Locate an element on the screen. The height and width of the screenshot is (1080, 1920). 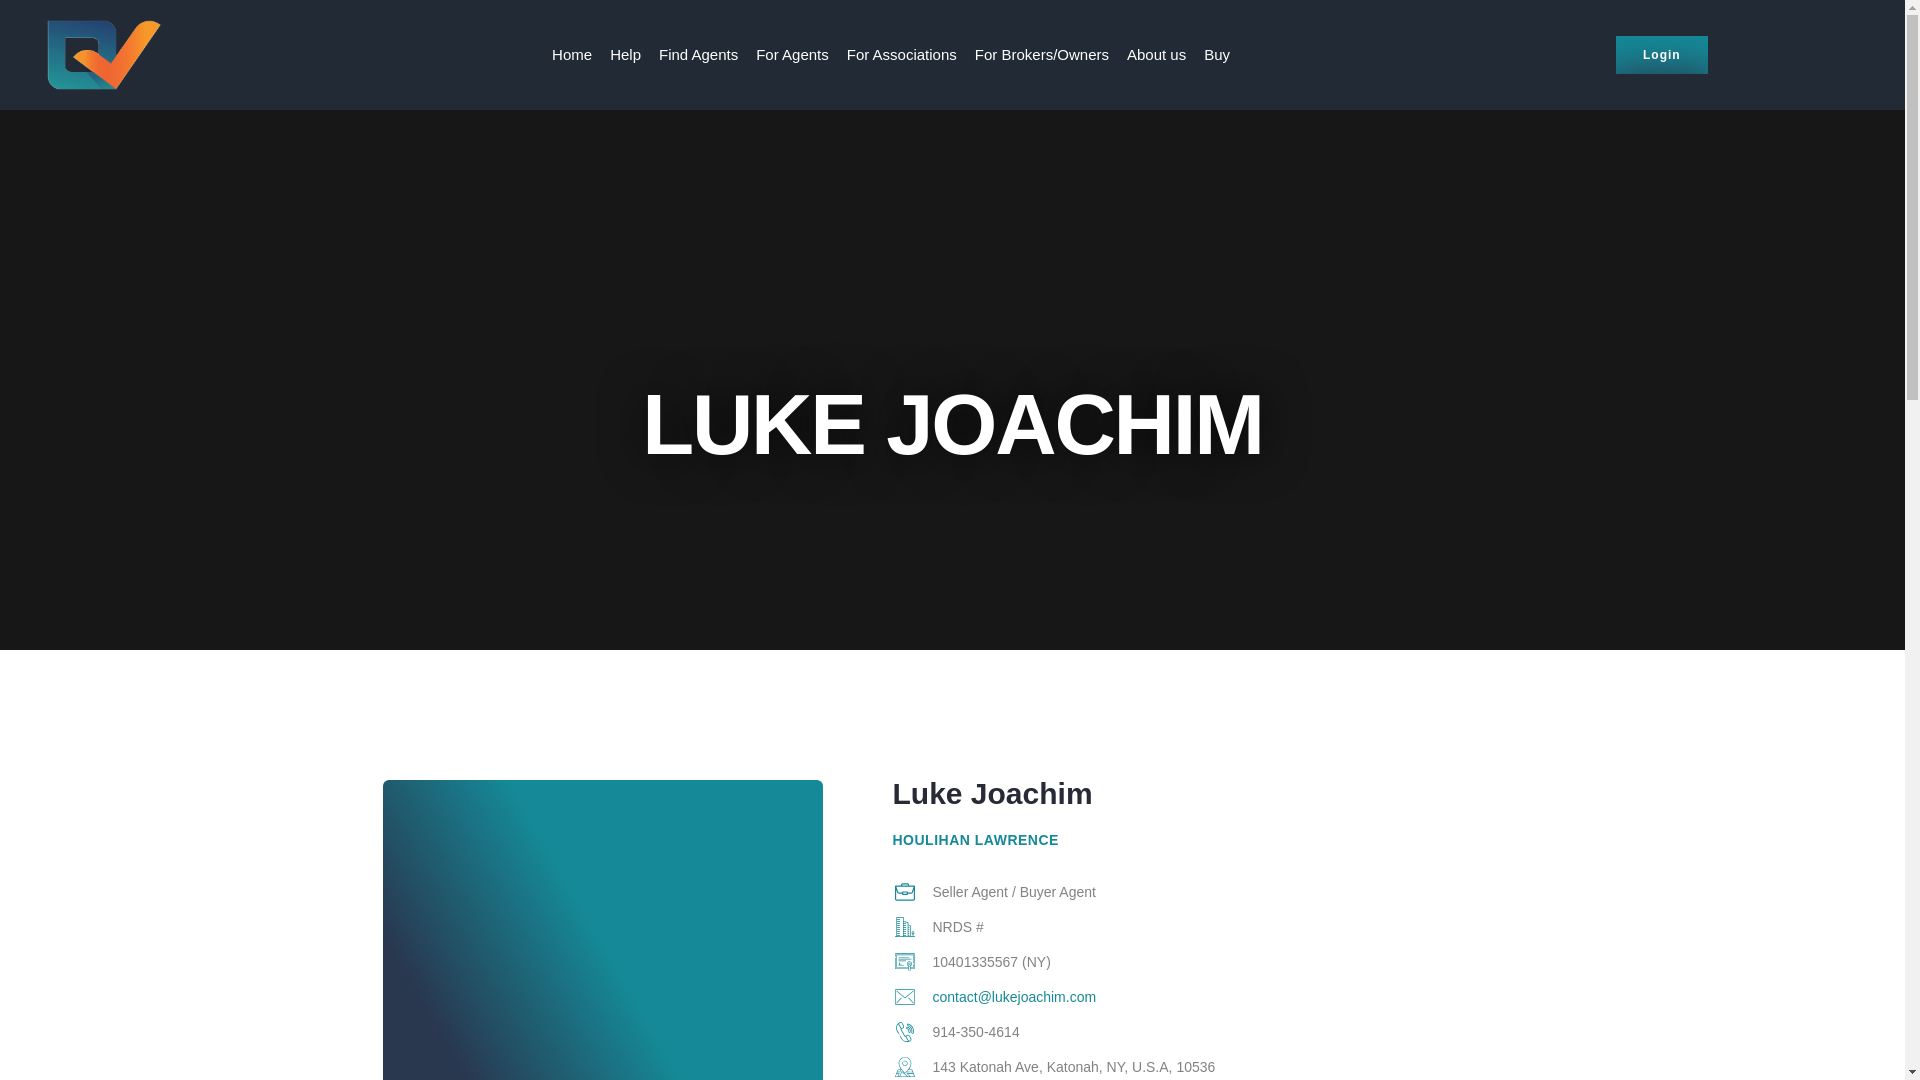
Buy is located at coordinates (1216, 54).